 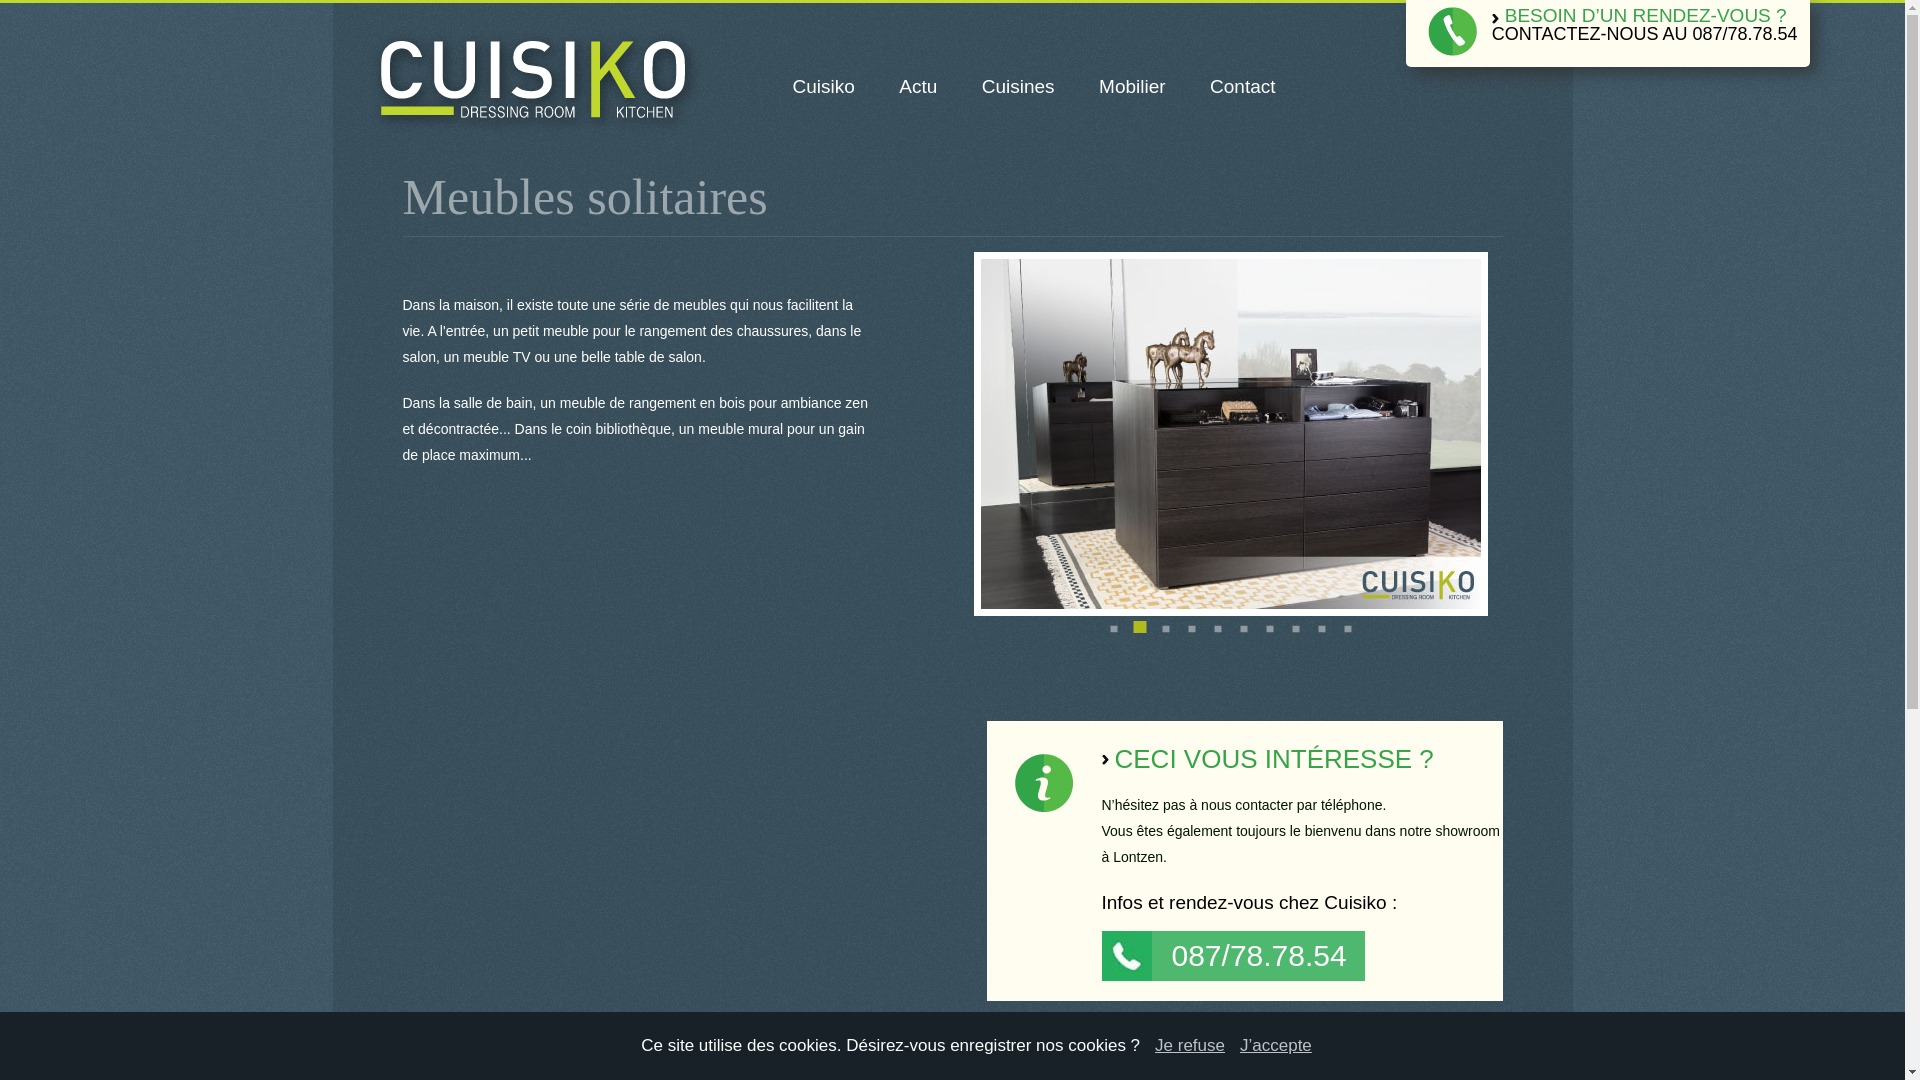 What do you see at coordinates (1242, 87) in the screenshot?
I see `Contact` at bounding box center [1242, 87].